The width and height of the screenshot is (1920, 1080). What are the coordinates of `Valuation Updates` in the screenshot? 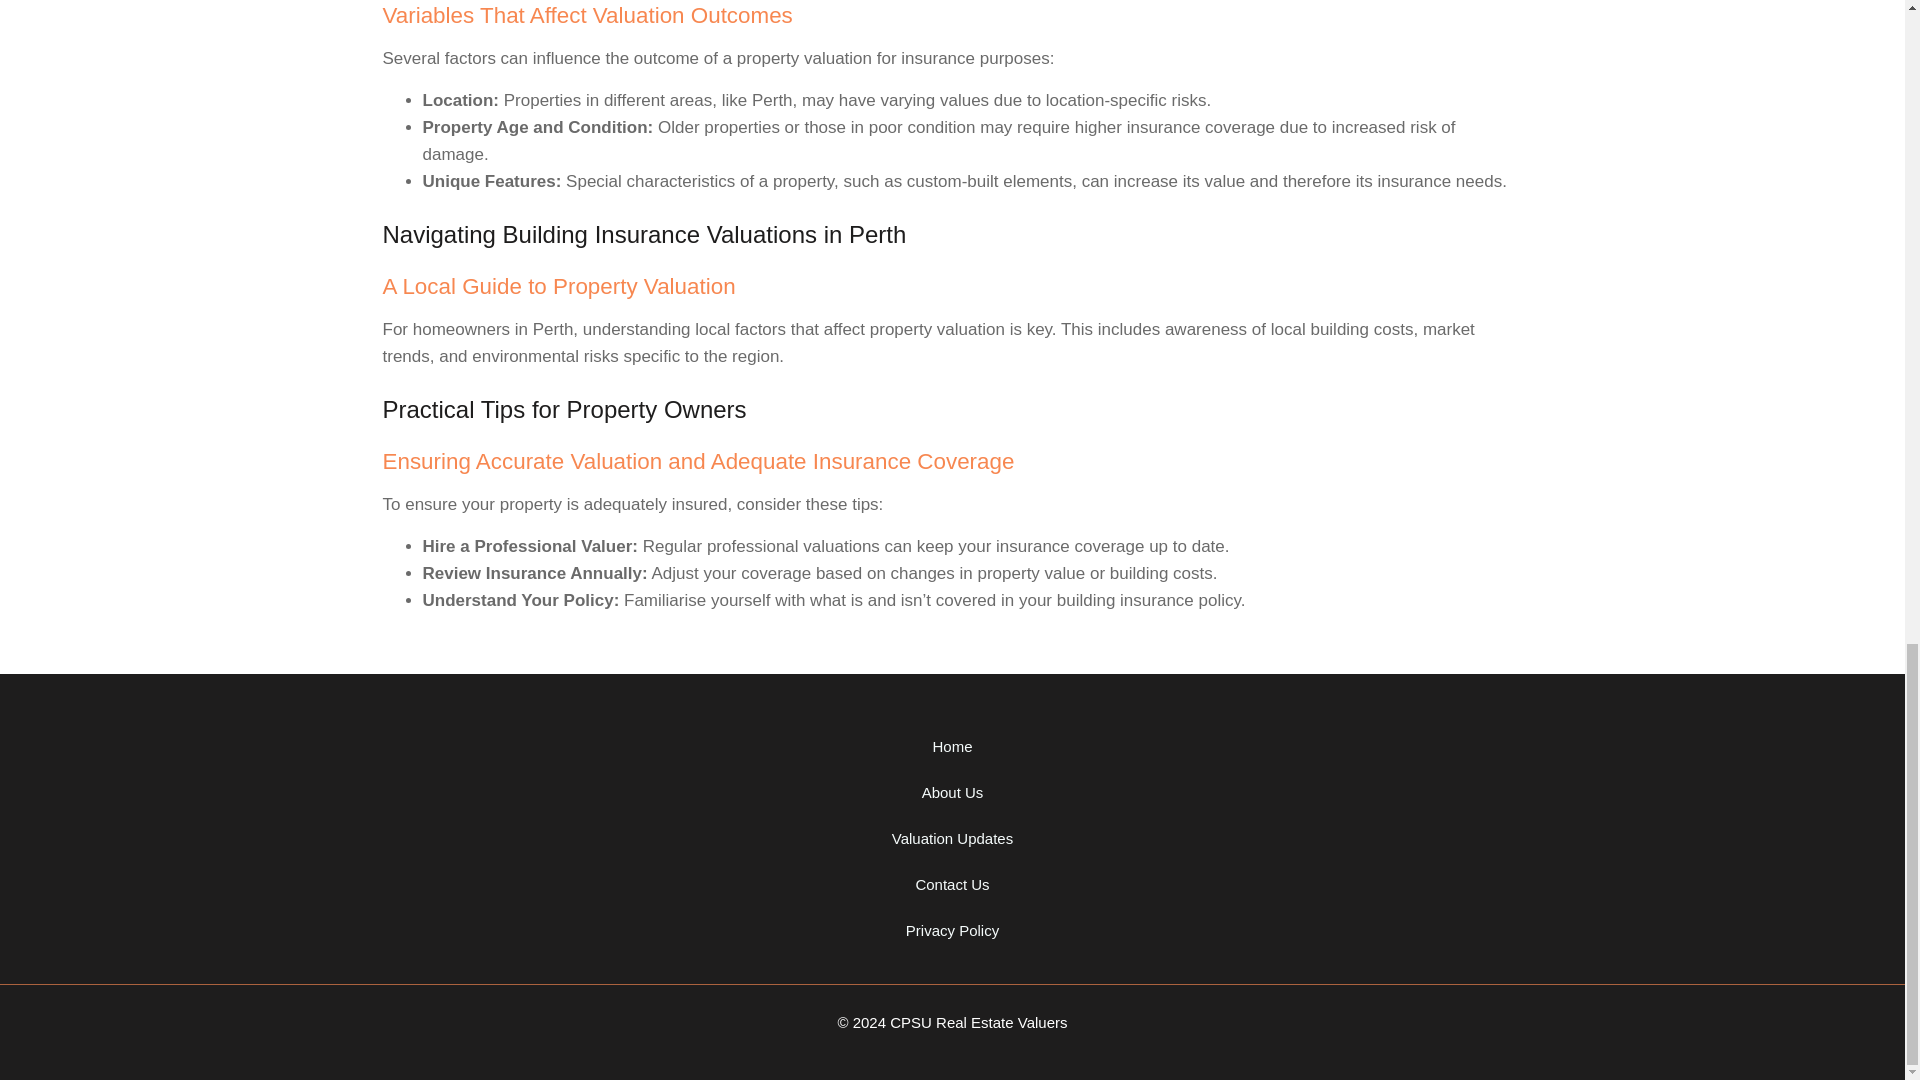 It's located at (952, 838).